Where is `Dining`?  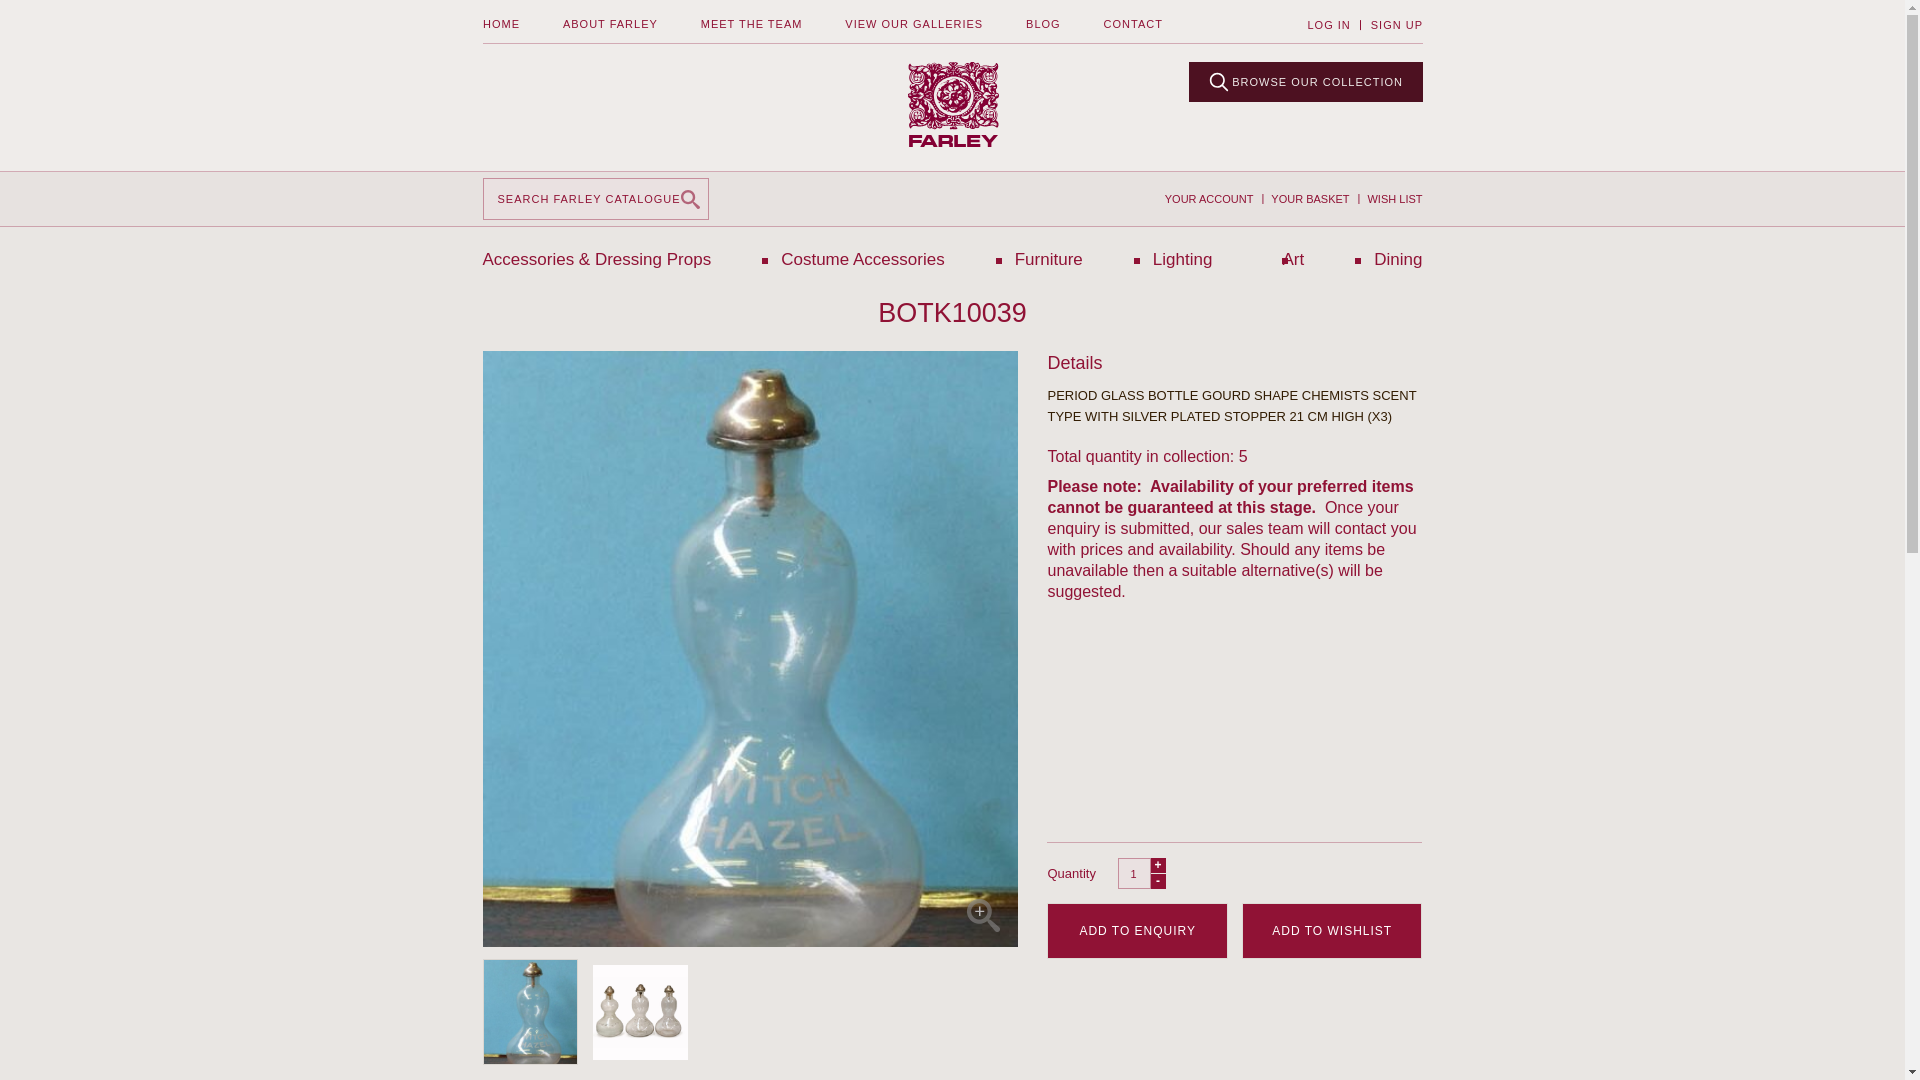
Dining is located at coordinates (1398, 258).